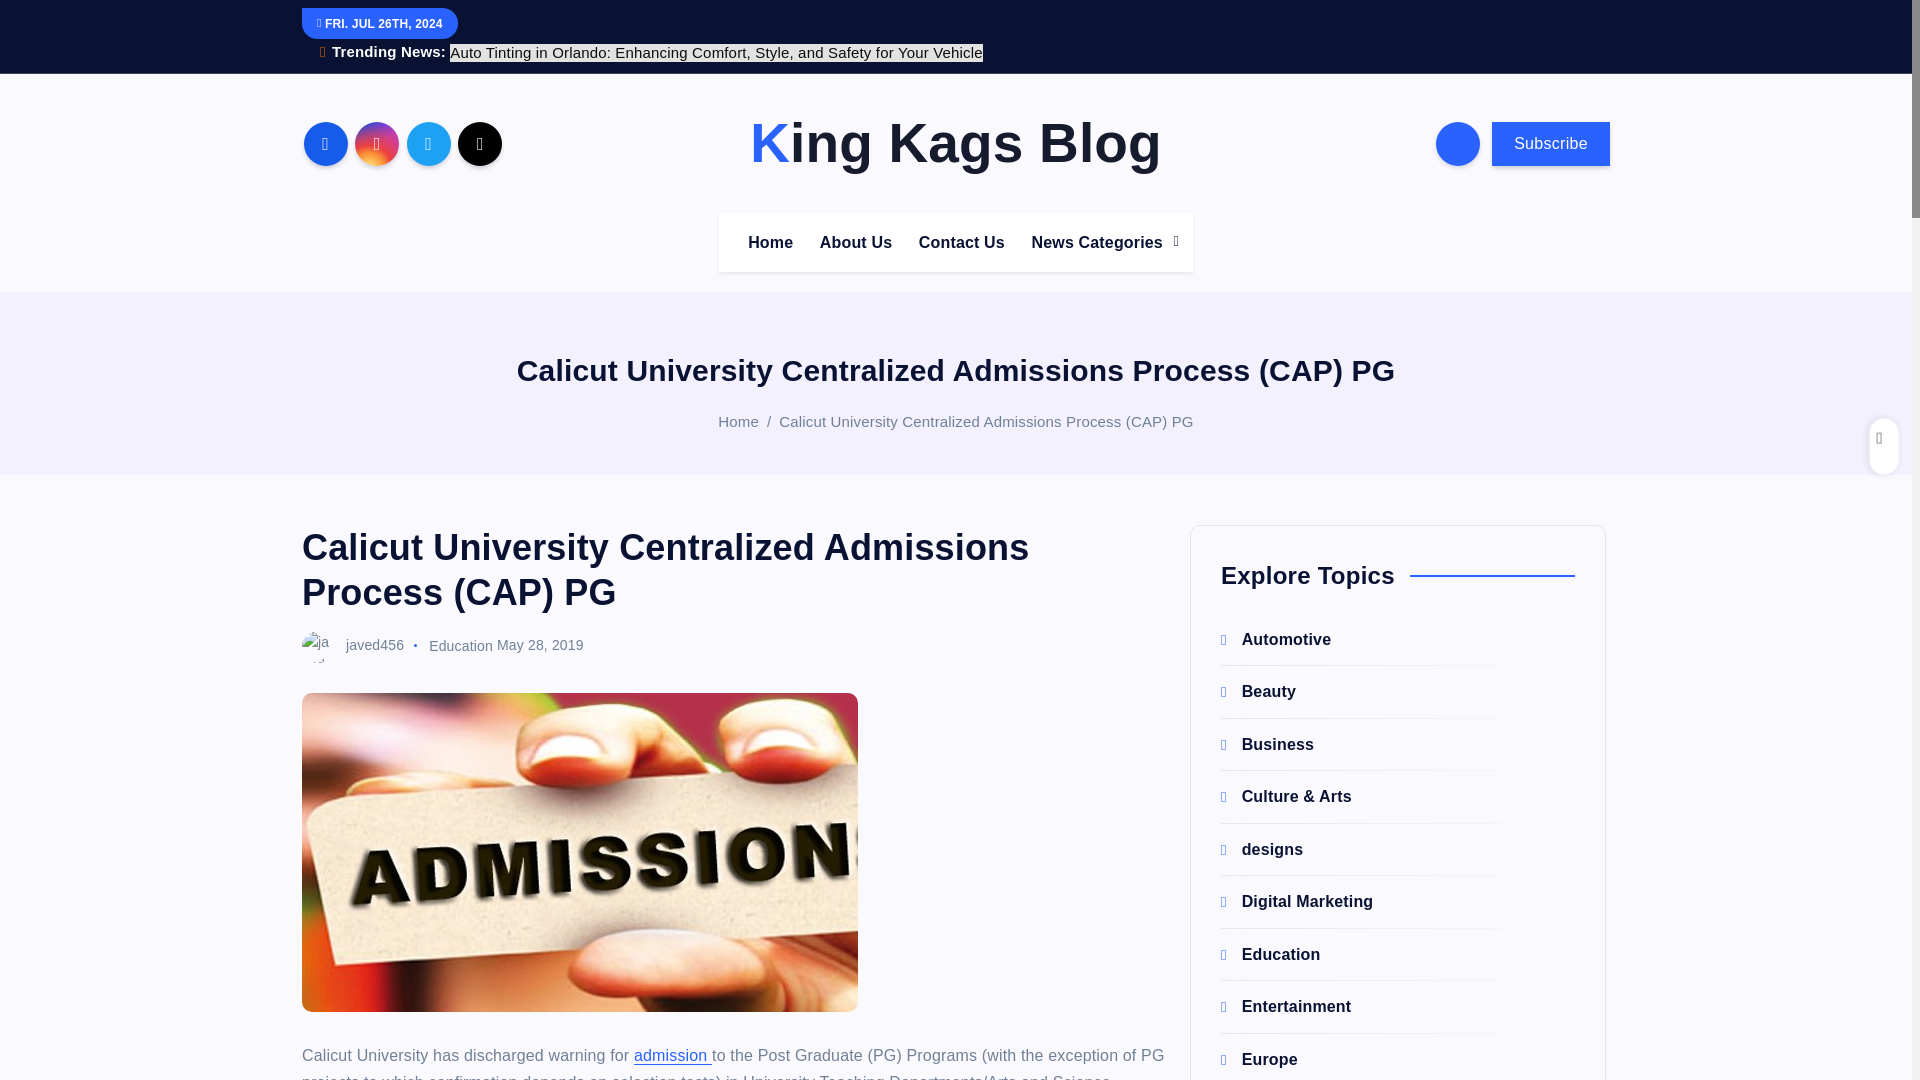 This screenshot has height=1080, width=1920. I want to click on Home, so click(738, 420).